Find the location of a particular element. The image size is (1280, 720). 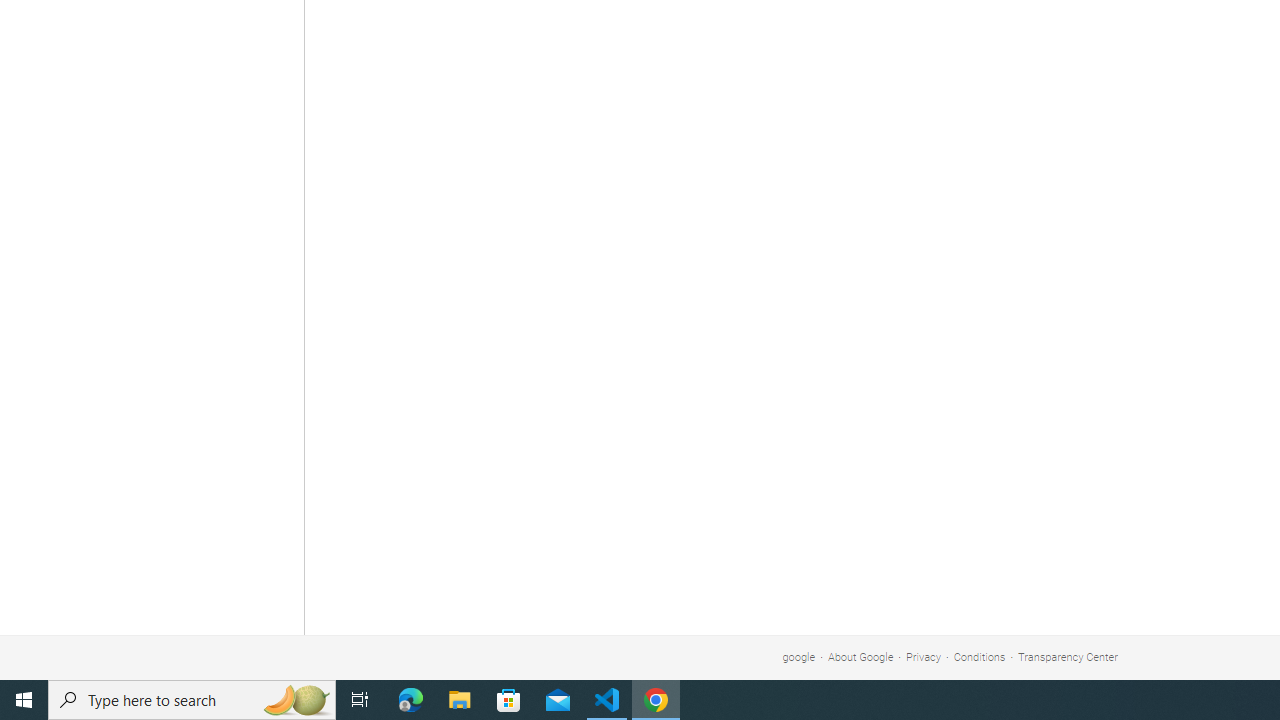

Conditions is located at coordinates (980, 656).